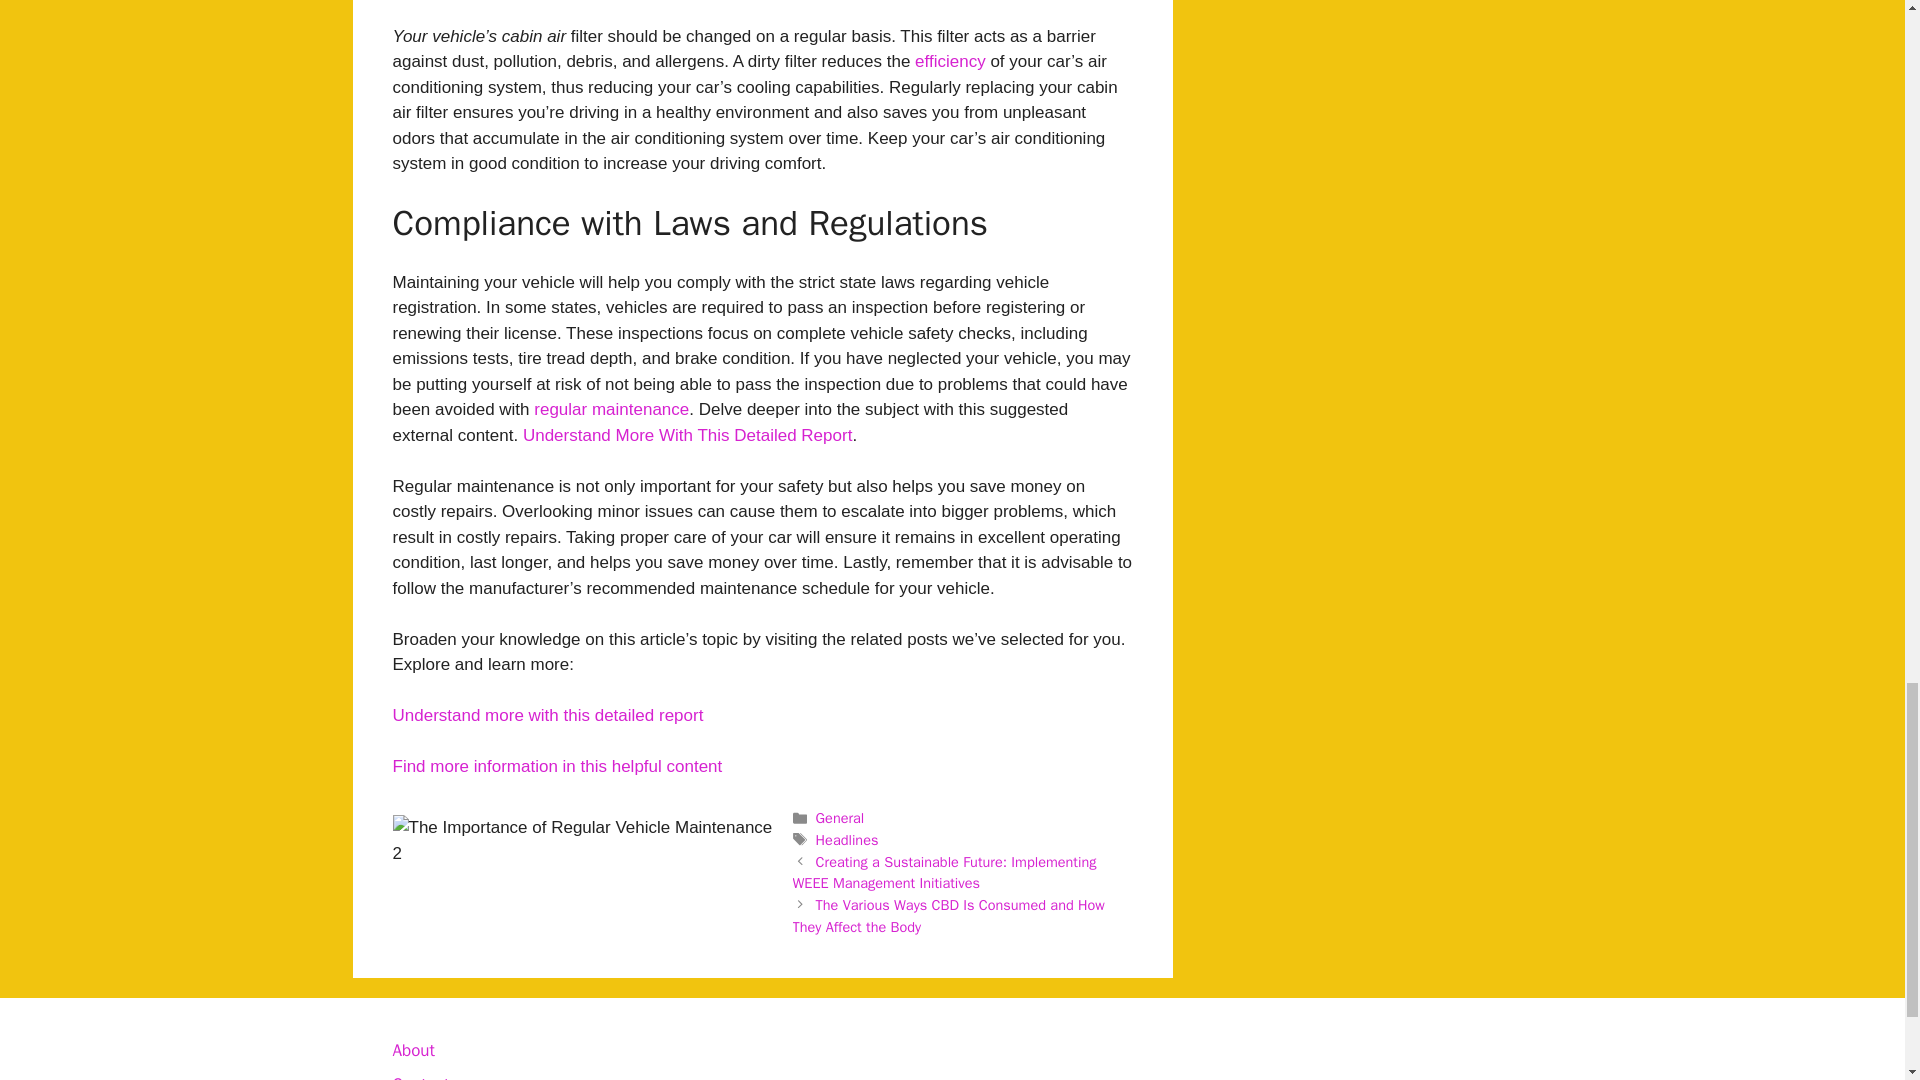  Describe the element at coordinates (840, 818) in the screenshot. I see `General` at that location.